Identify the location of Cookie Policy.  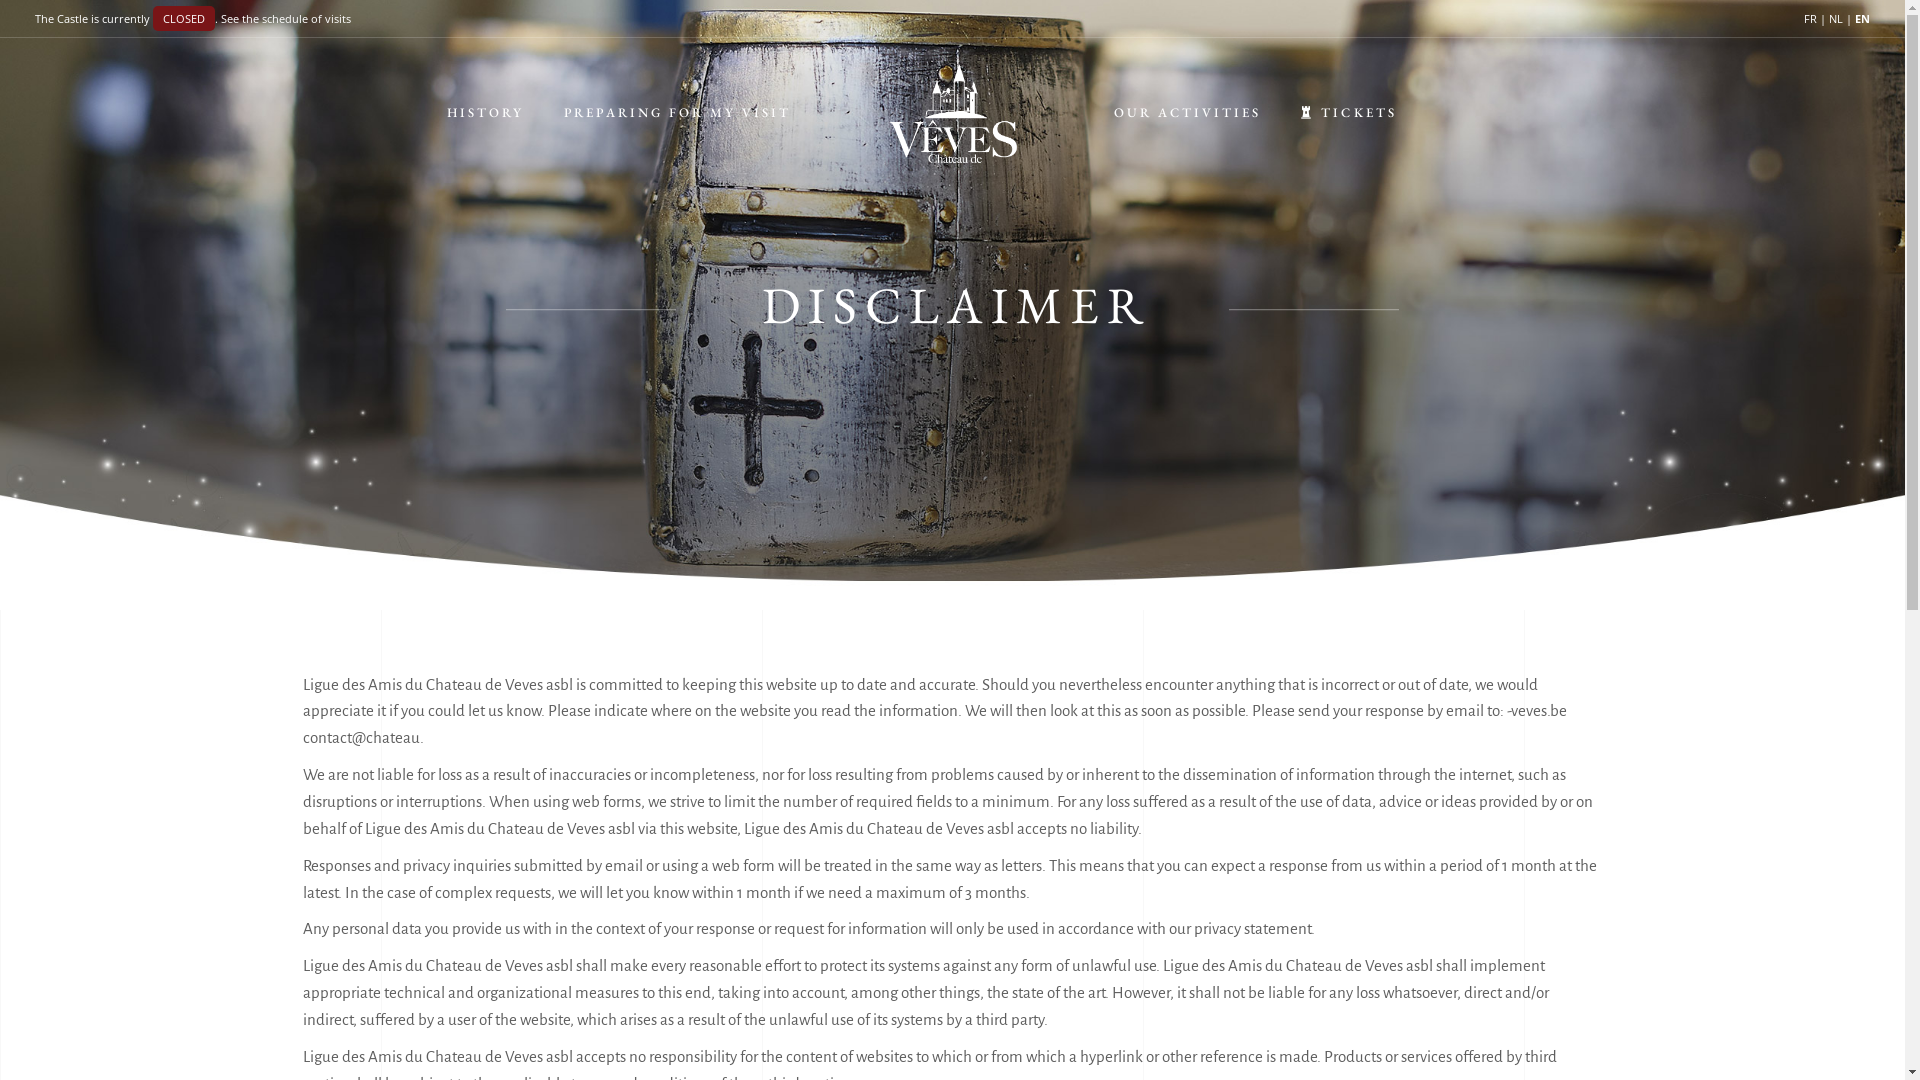
(1119, 1036).